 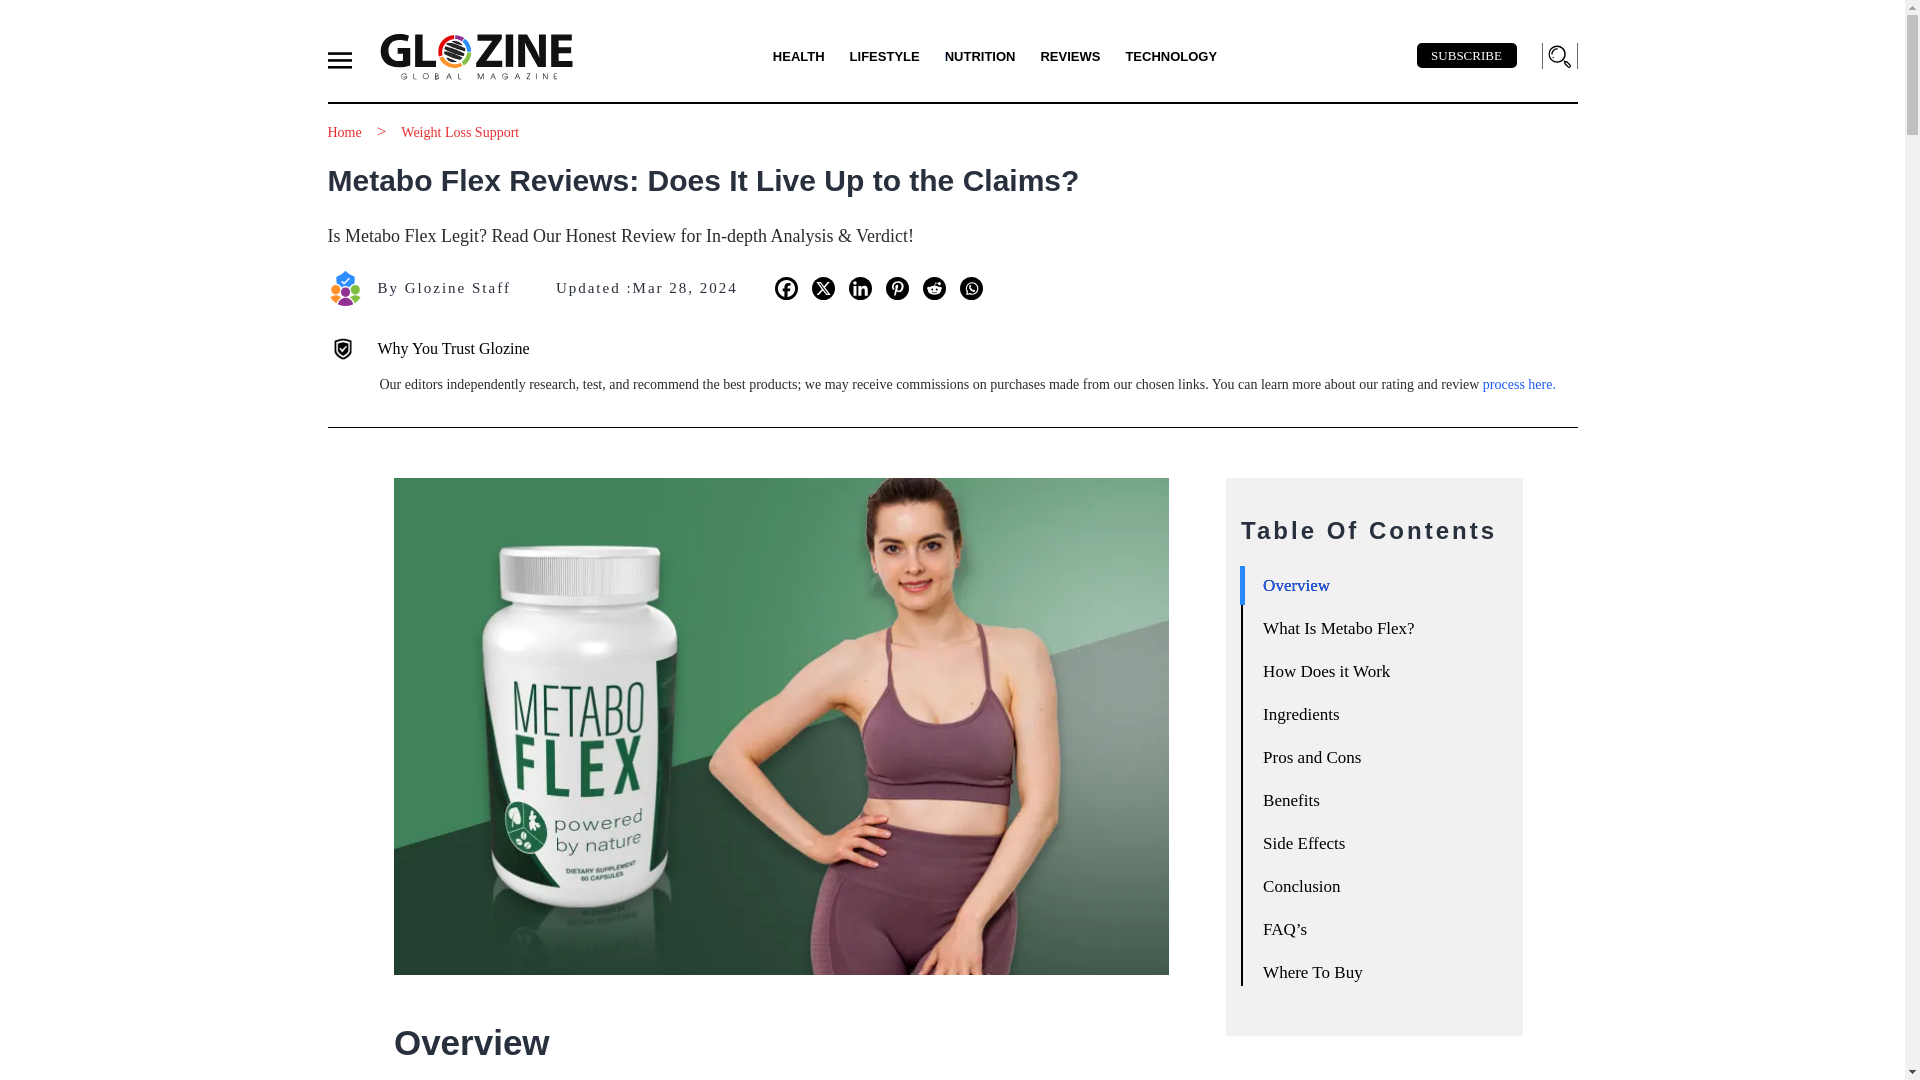 What do you see at coordinates (799, 56) in the screenshot?
I see `HEALTH` at bounding box center [799, 56].